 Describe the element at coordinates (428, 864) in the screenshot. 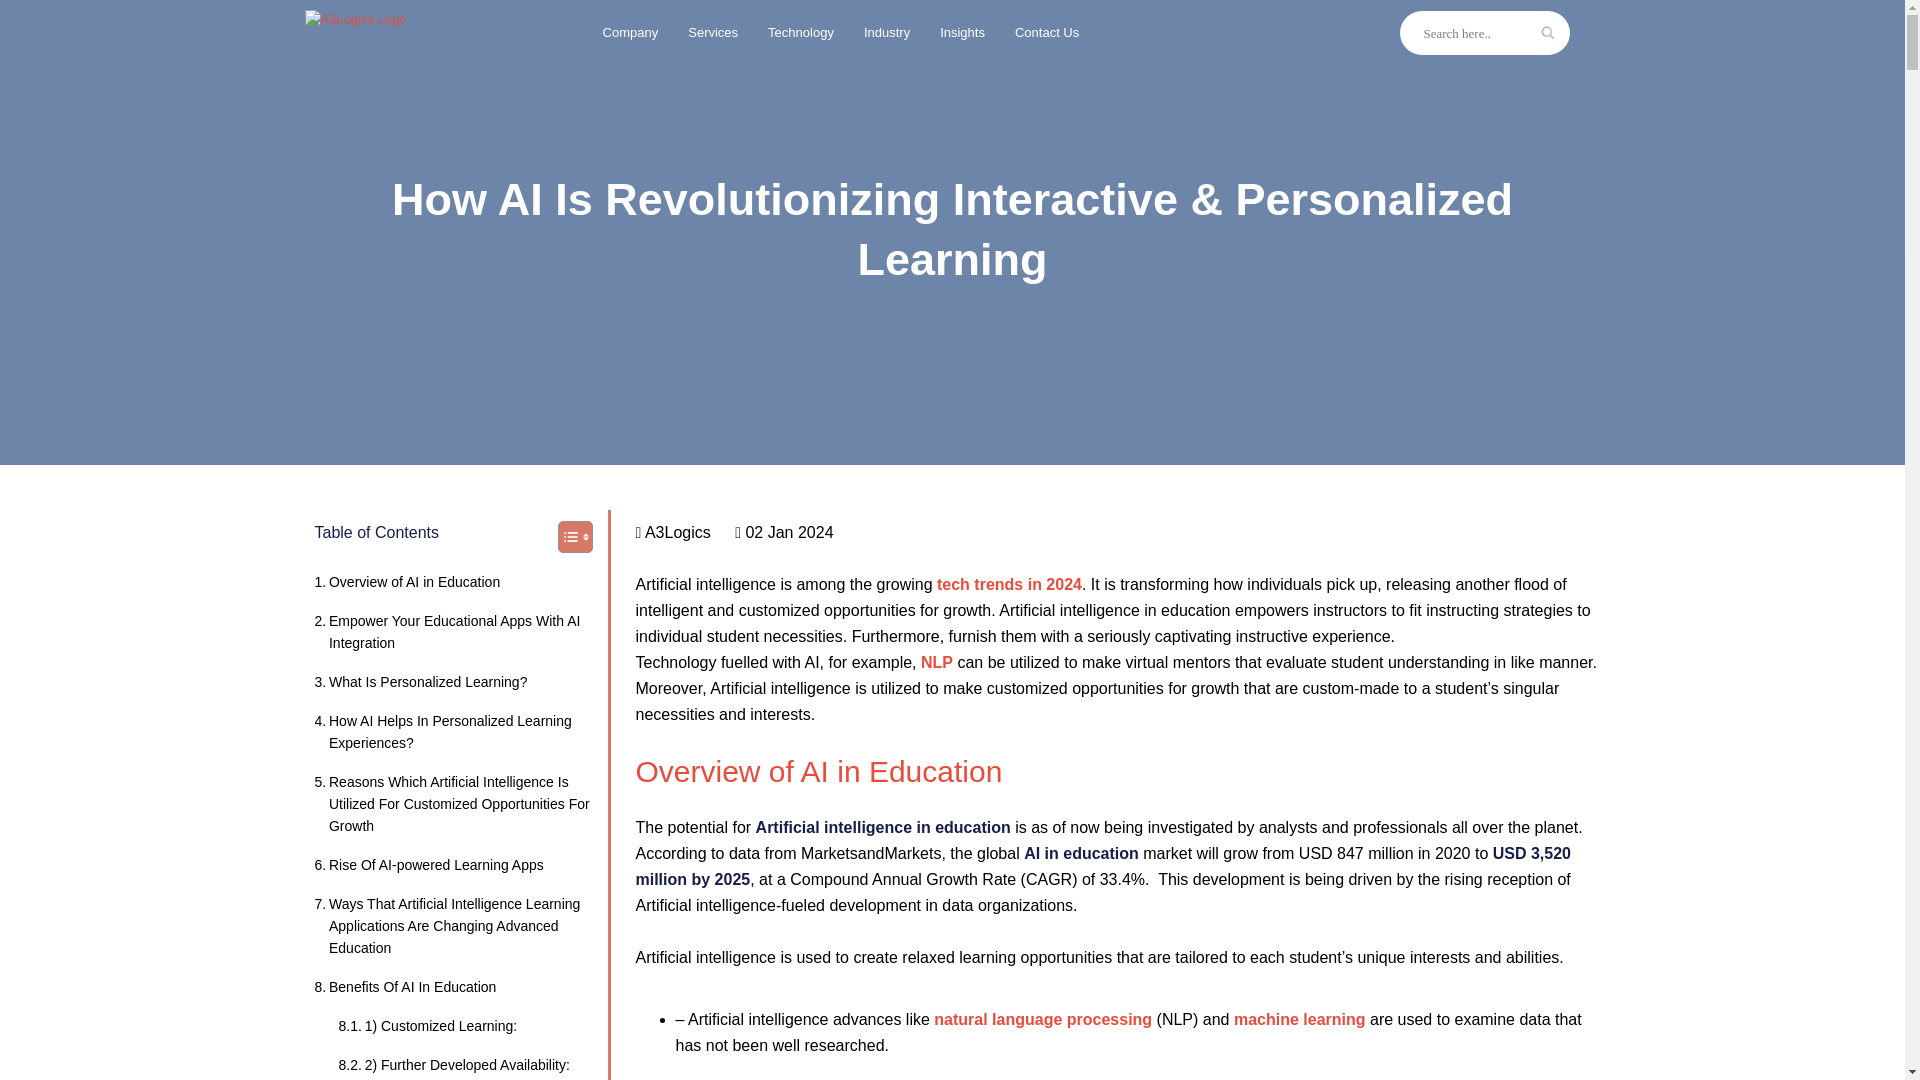

I see `Rise Of AI-powered Learning Apps` at that location.